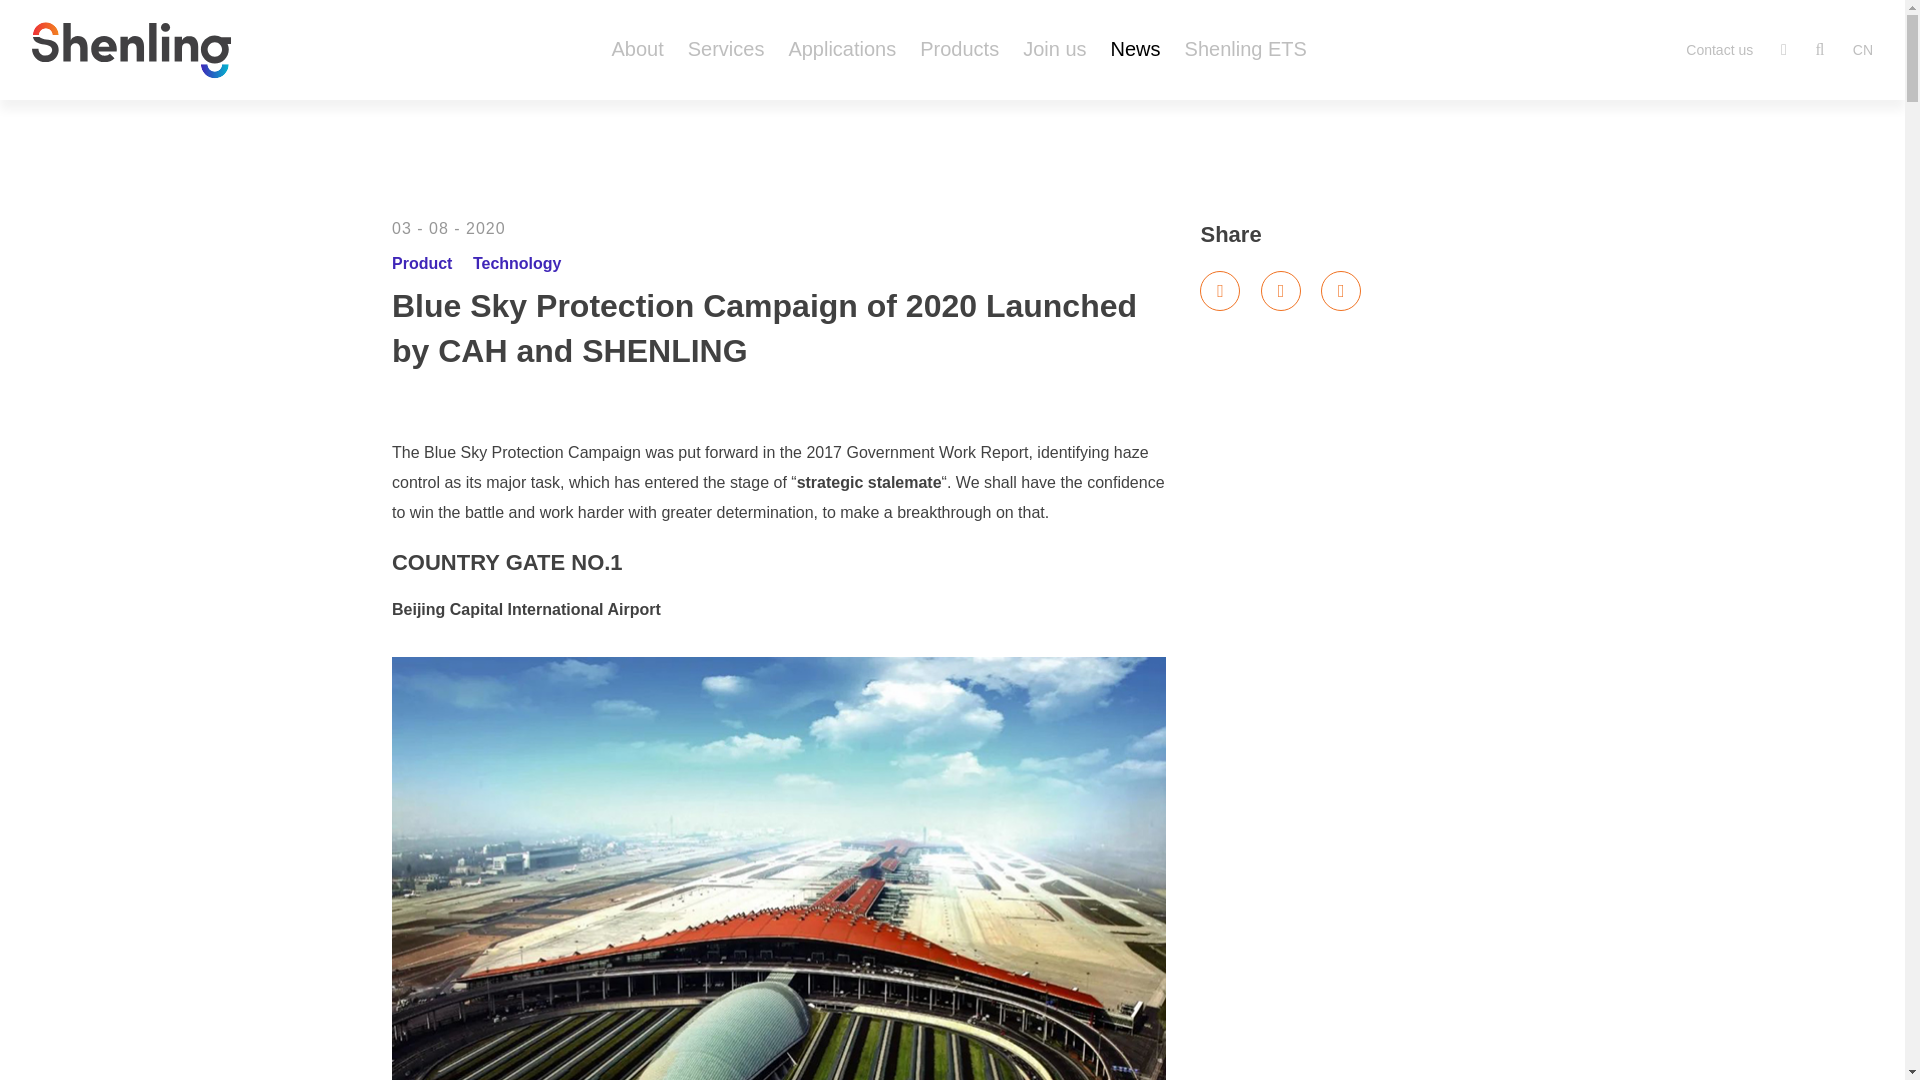  I want to click on Technology, so click(517, 263).